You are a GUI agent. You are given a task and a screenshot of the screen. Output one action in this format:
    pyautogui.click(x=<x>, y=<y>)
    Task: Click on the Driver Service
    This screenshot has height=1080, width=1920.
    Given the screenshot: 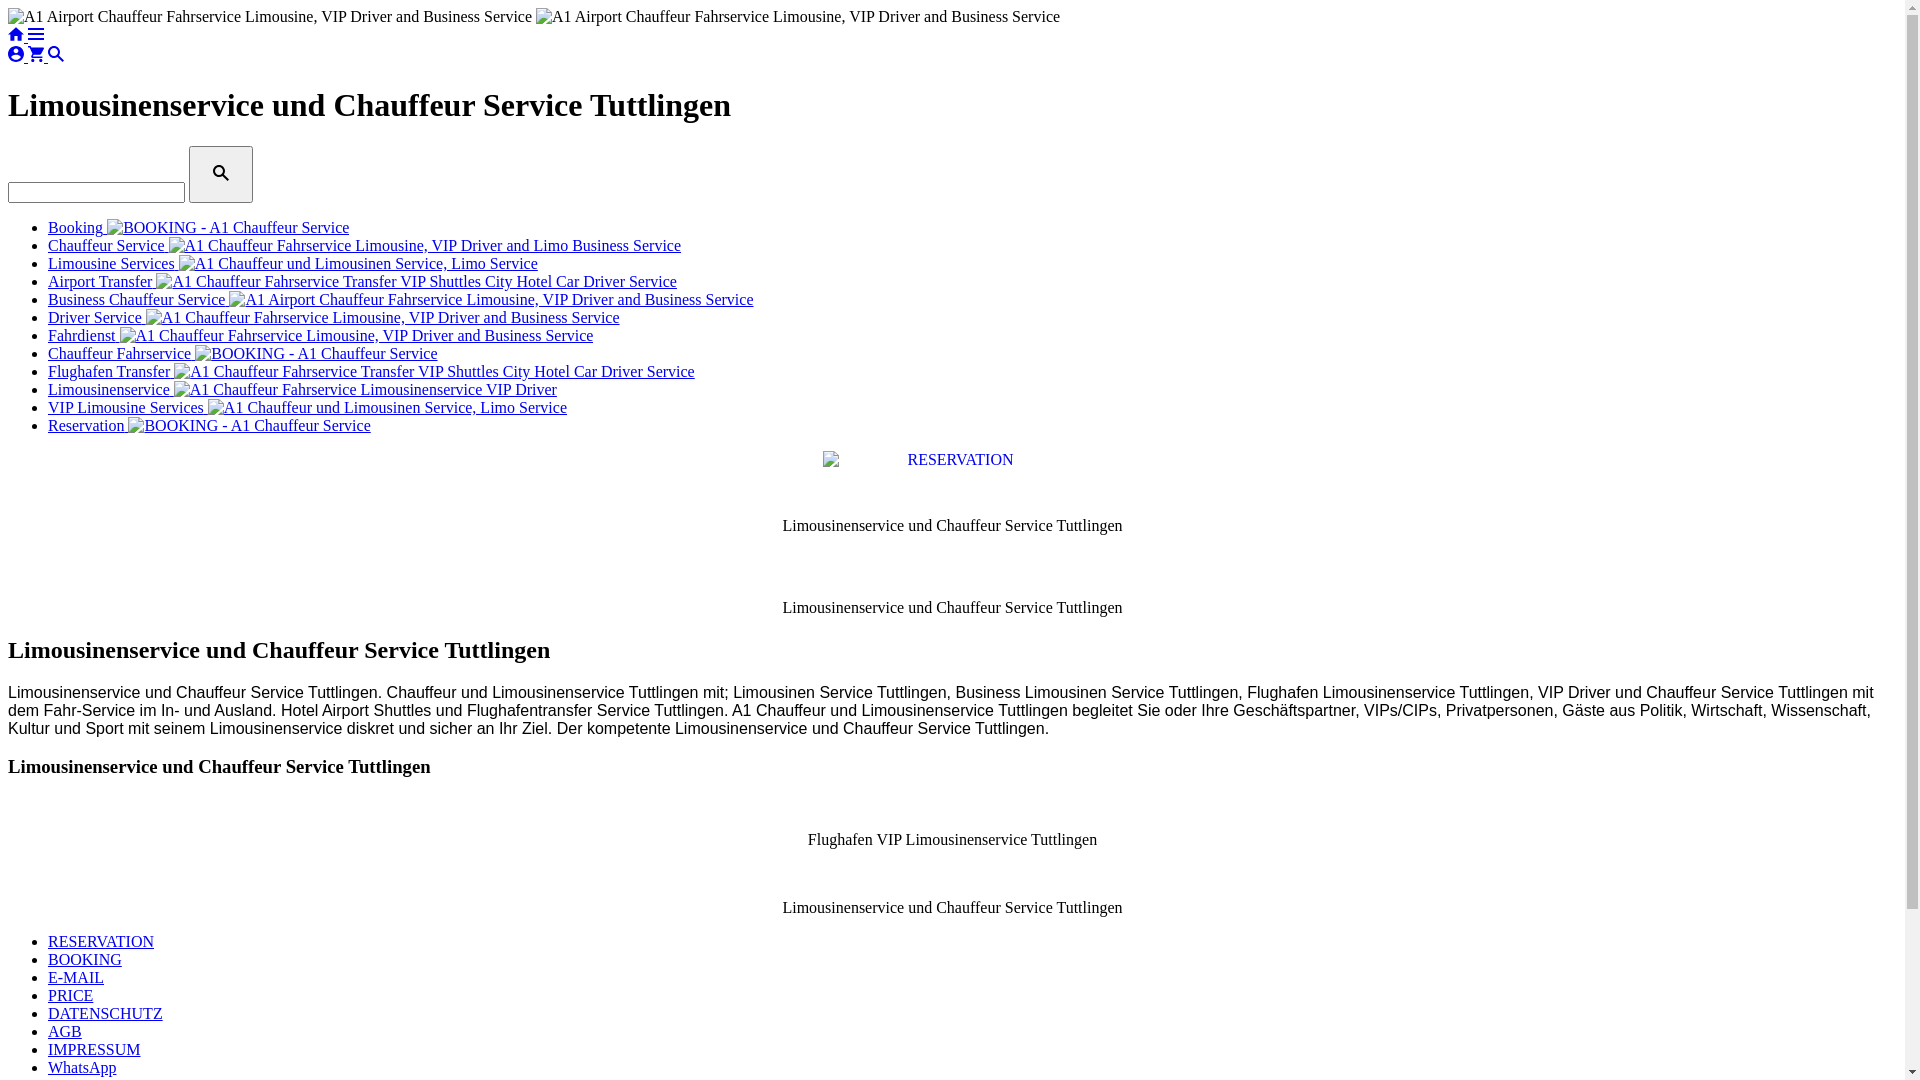 What is the action you would take?
    pyautogui.click(x=334, y=318)
    